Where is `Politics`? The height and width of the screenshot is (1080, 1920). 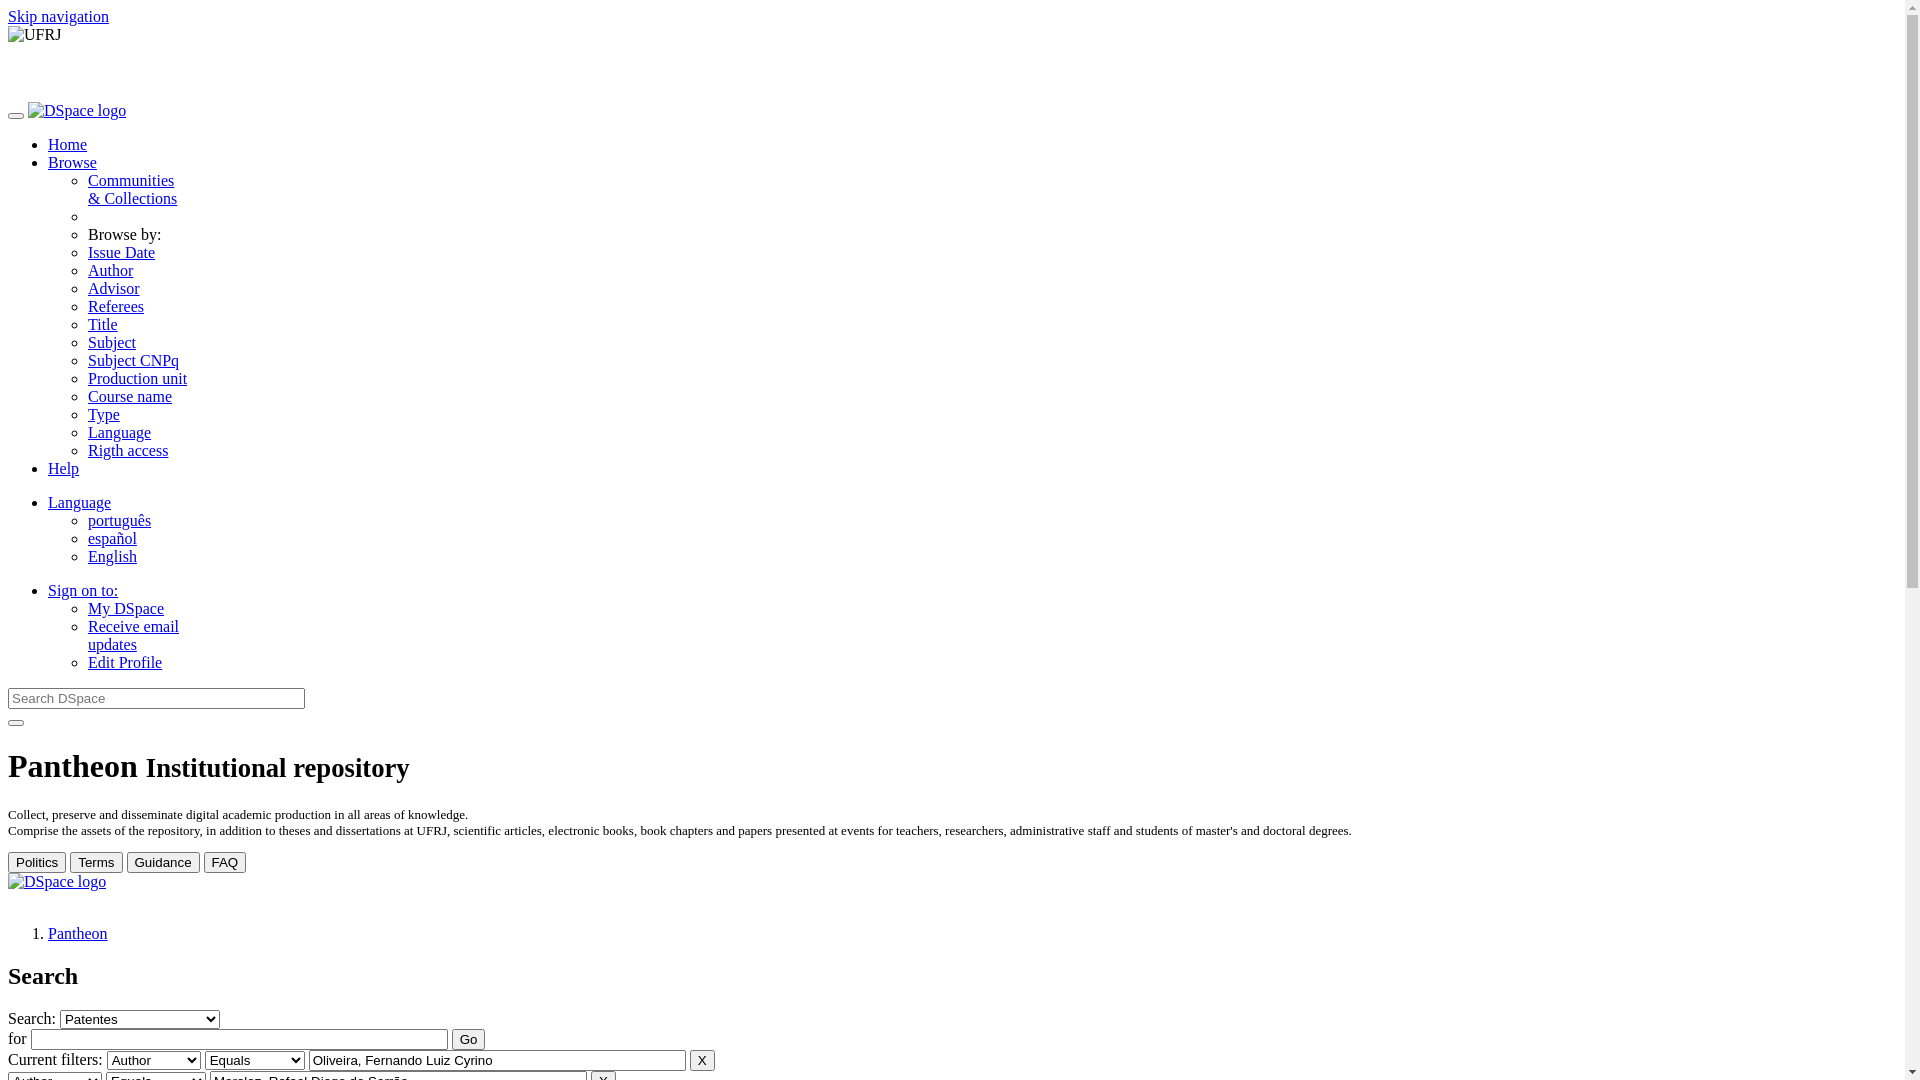 Politics is located at coordinates (37, 862).